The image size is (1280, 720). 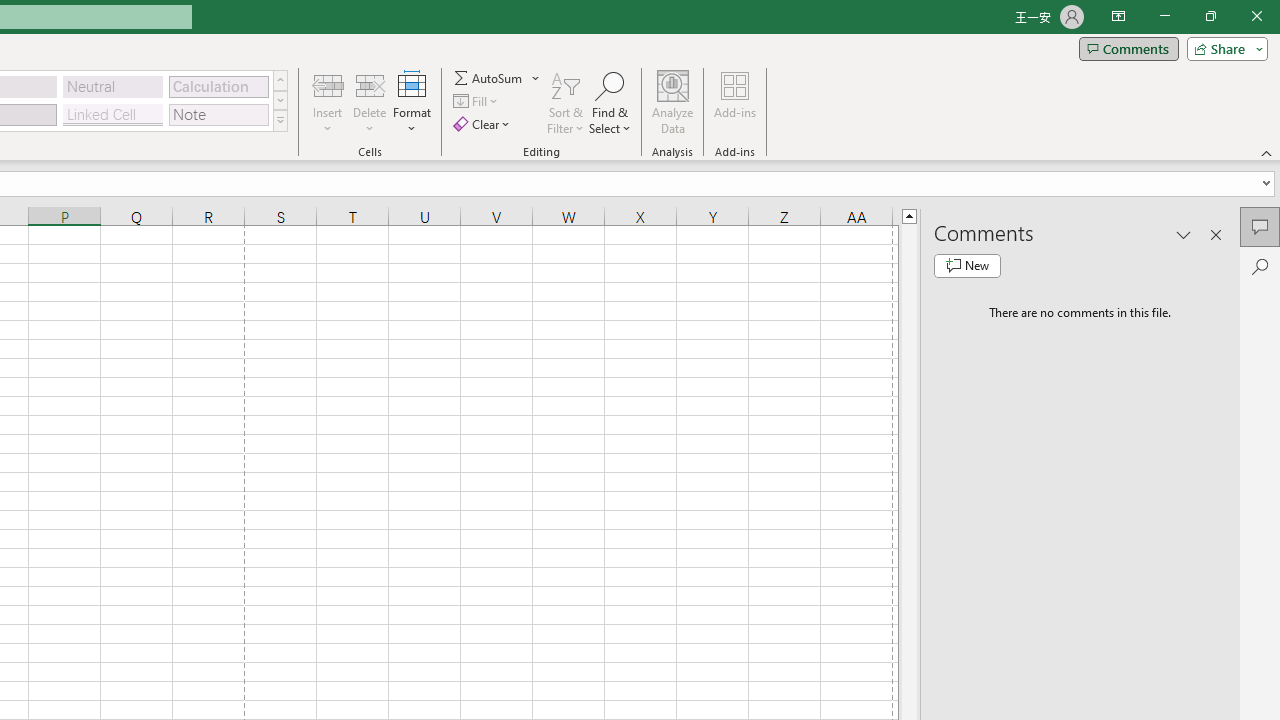 What do you see at coordinates (412, 102) in the screenshot?
I see `Format` at bounding box center [412, 102].